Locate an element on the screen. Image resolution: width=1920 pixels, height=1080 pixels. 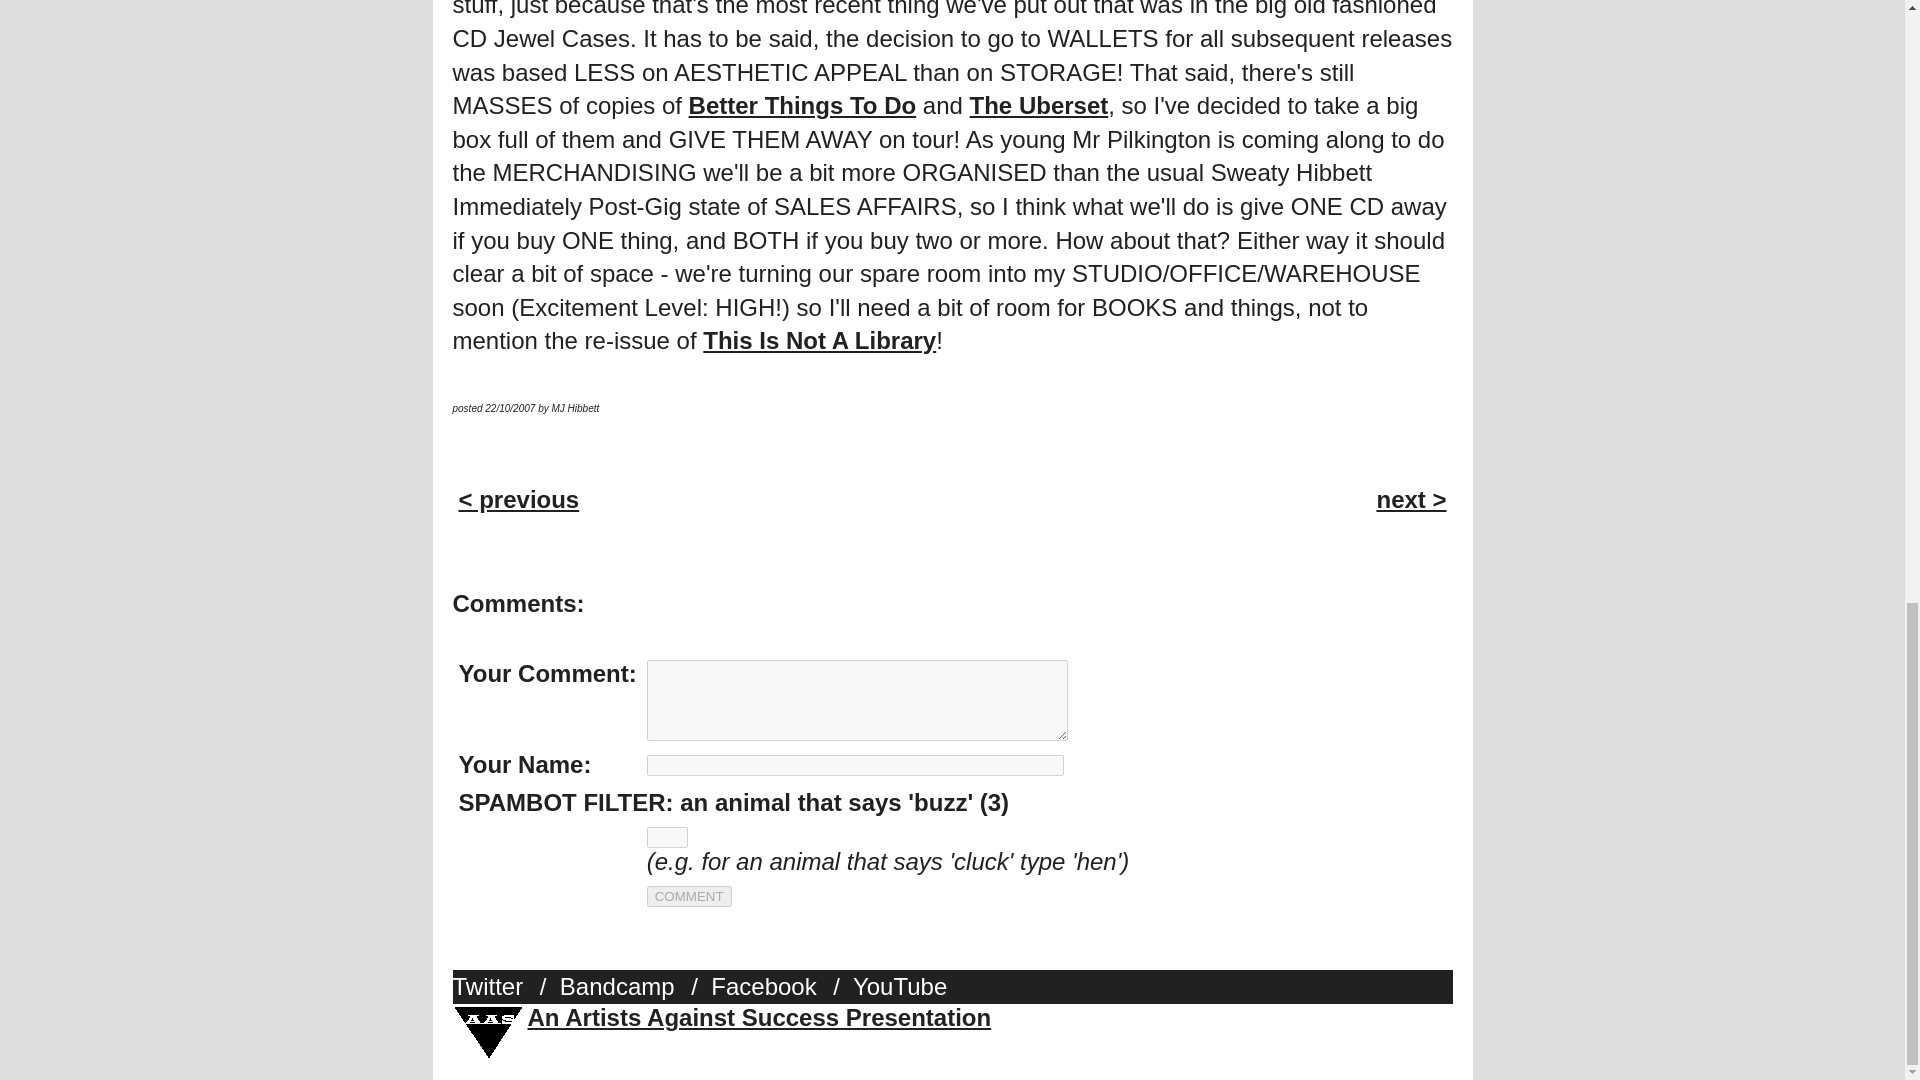
Facebook is located at coordinates (768, 986).